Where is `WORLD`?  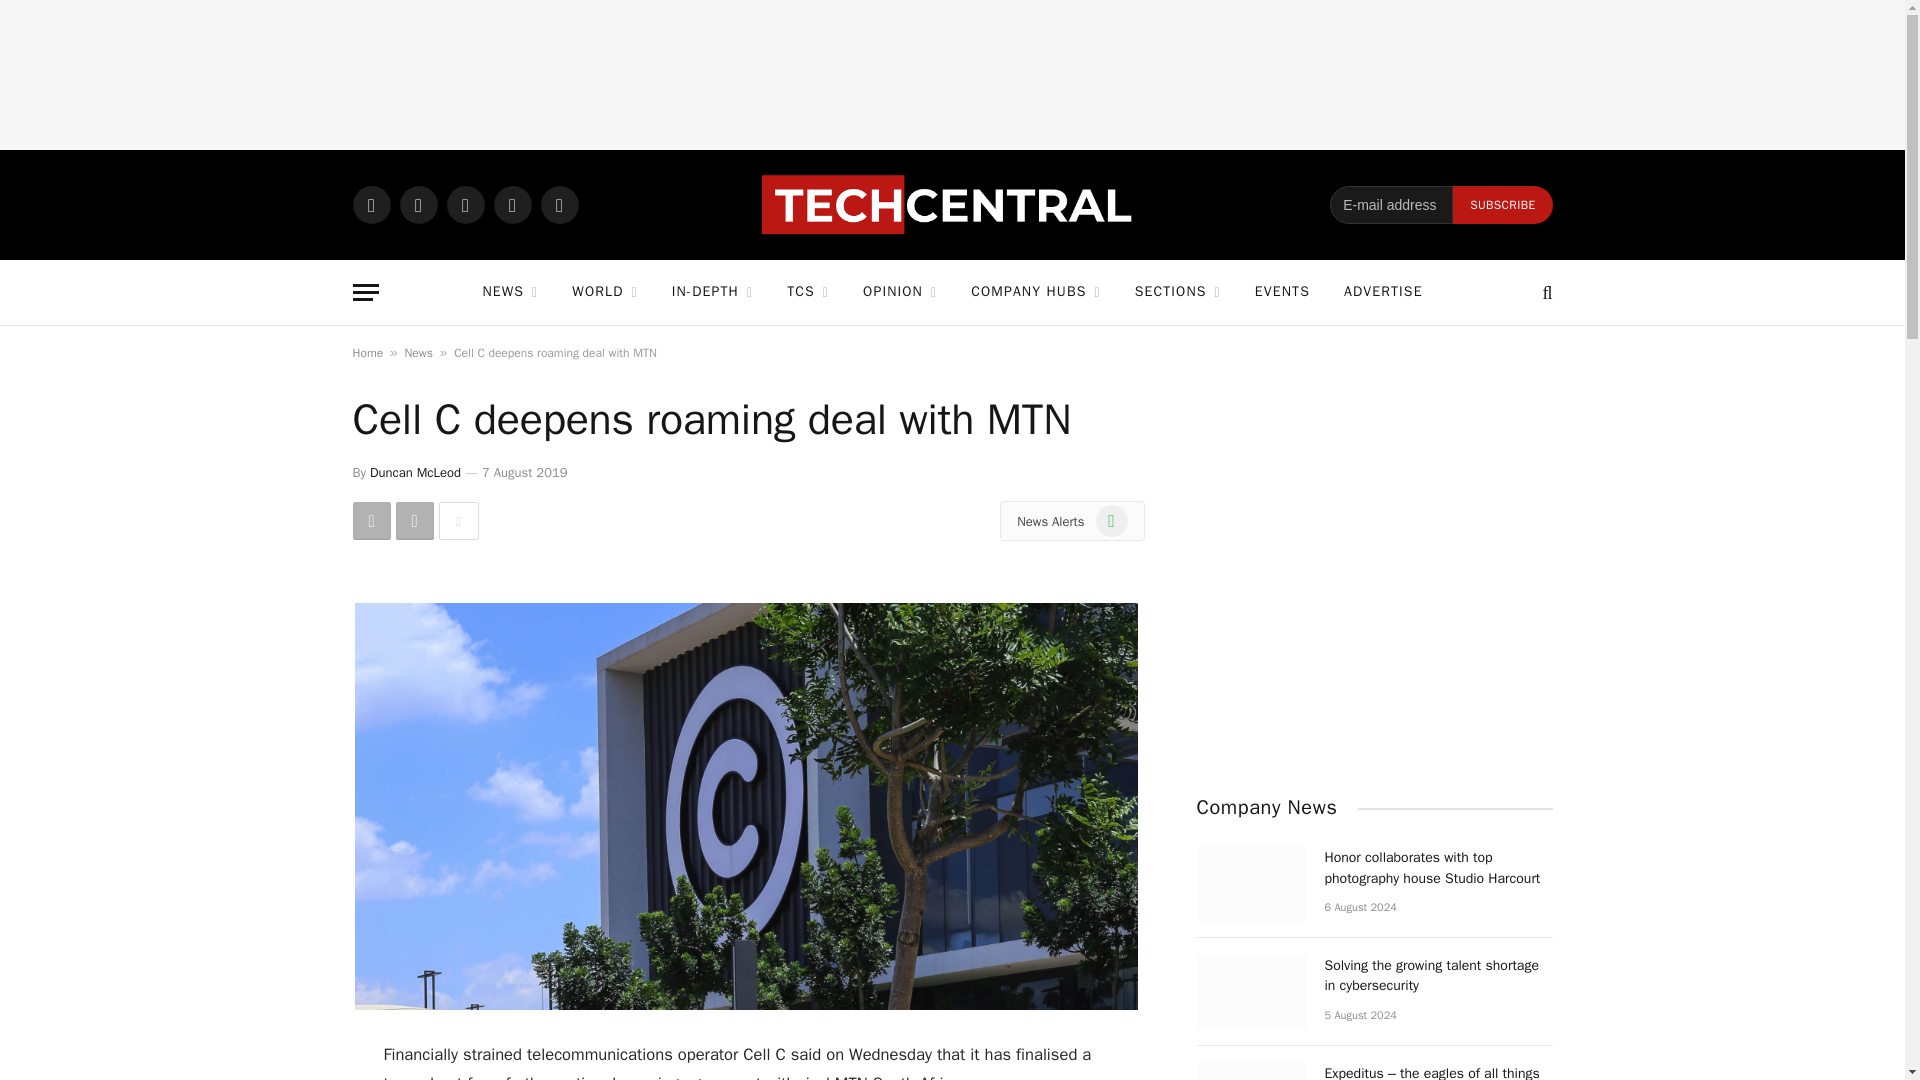 WORLD is located at coordinates (604, 292).